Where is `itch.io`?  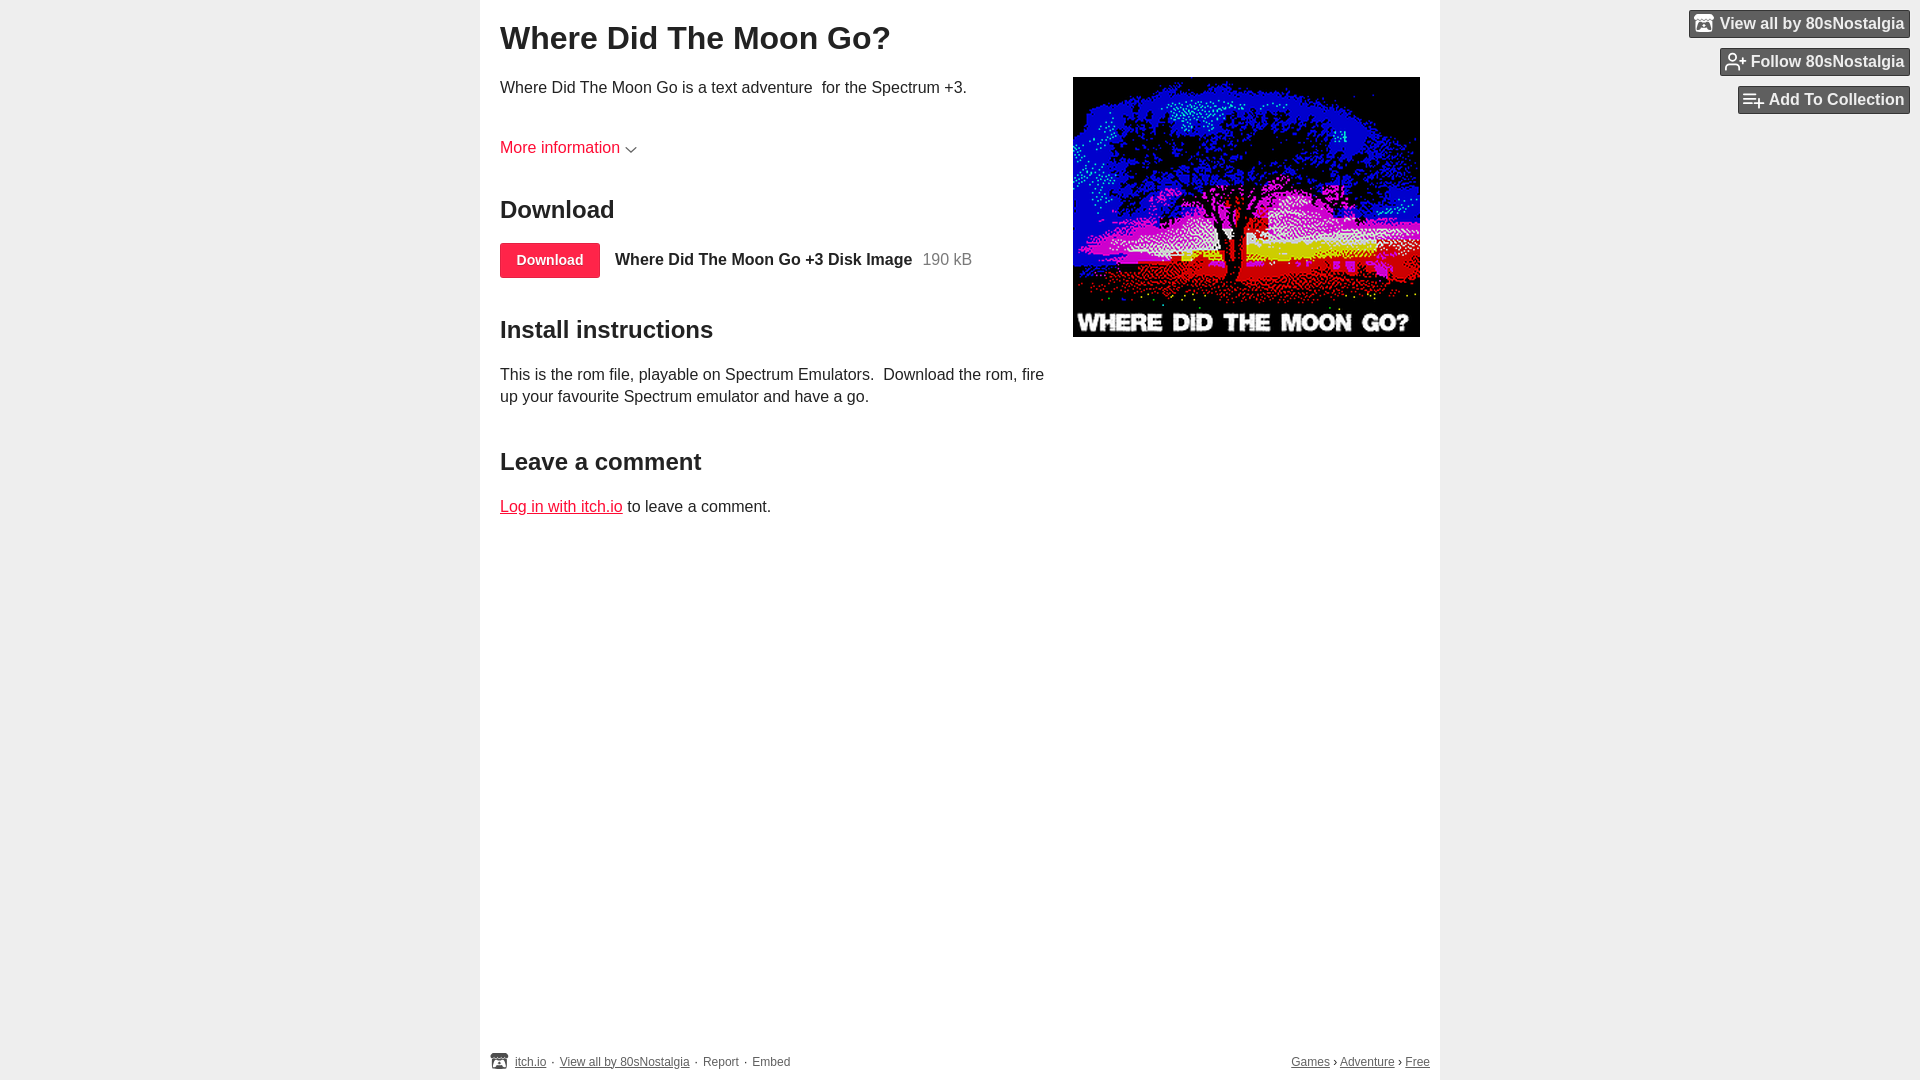 itch.io is located at coordinates (530, 1061).